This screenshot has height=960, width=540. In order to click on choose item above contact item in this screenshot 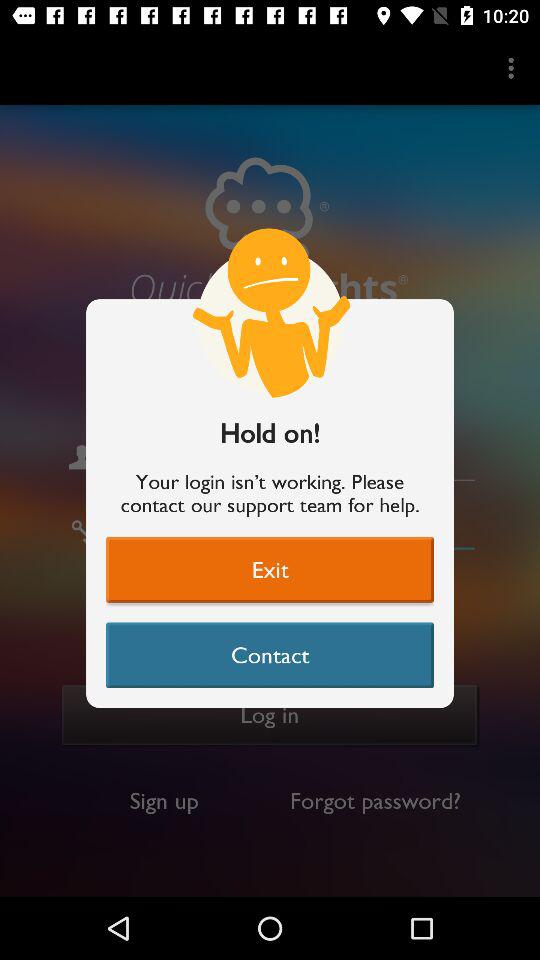, I will do `click(270, 569)`.